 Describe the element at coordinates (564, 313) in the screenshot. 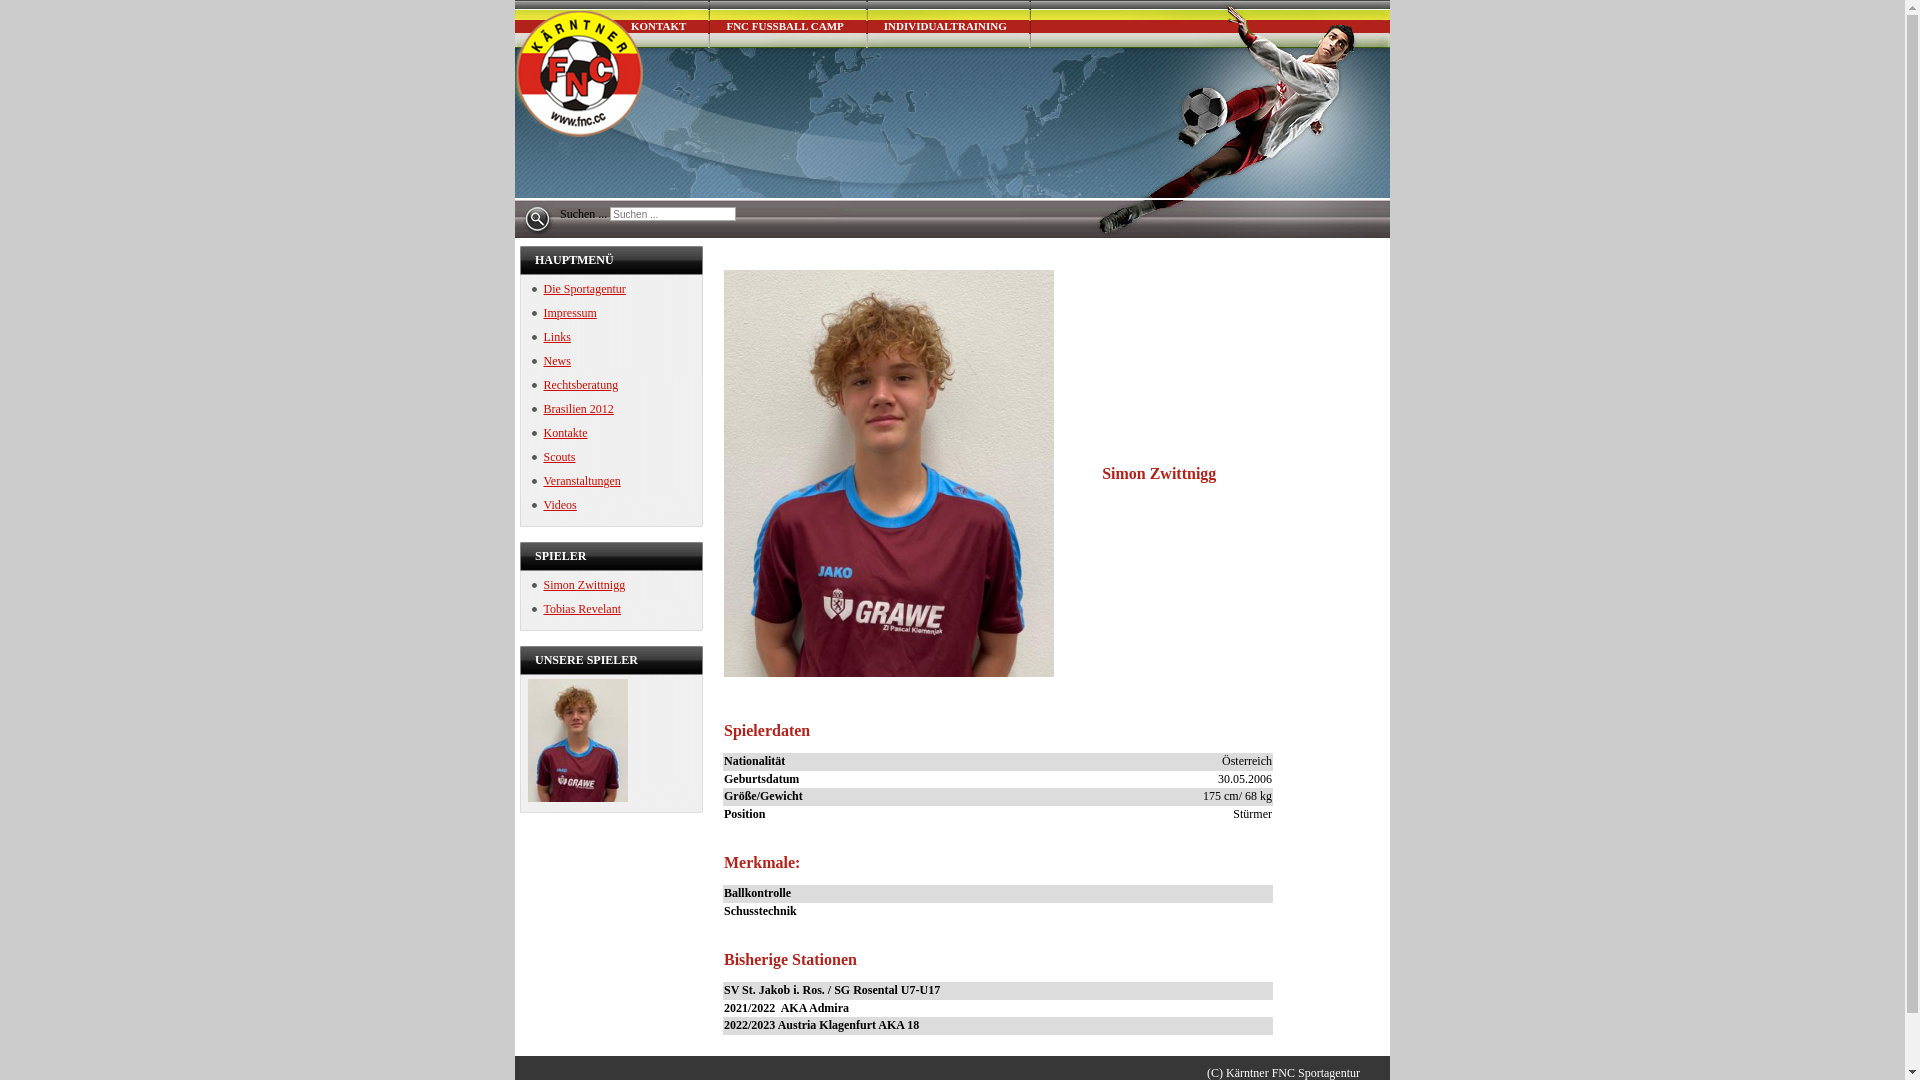

I see `Impressum` at that location.